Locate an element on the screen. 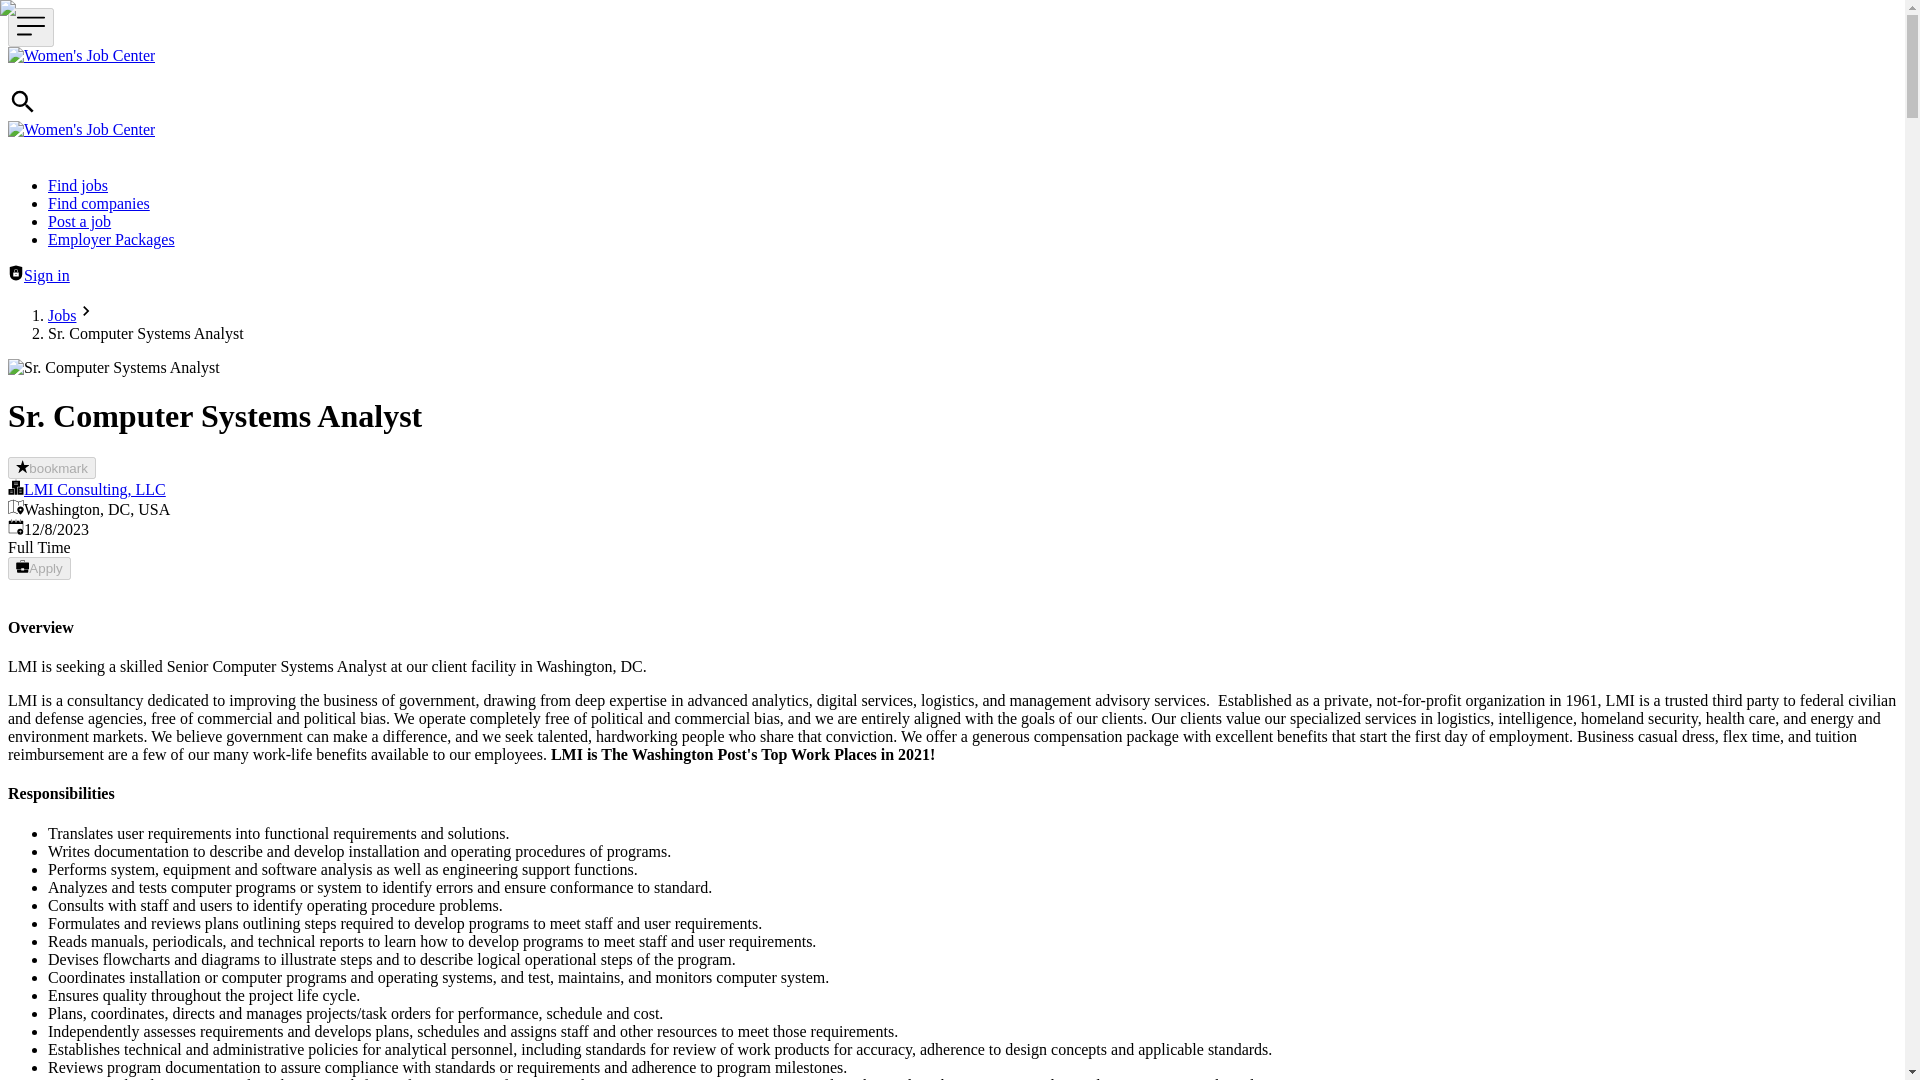 This screenshot has height=1080, width=1920. Apply is located at coordinates (39, 568).